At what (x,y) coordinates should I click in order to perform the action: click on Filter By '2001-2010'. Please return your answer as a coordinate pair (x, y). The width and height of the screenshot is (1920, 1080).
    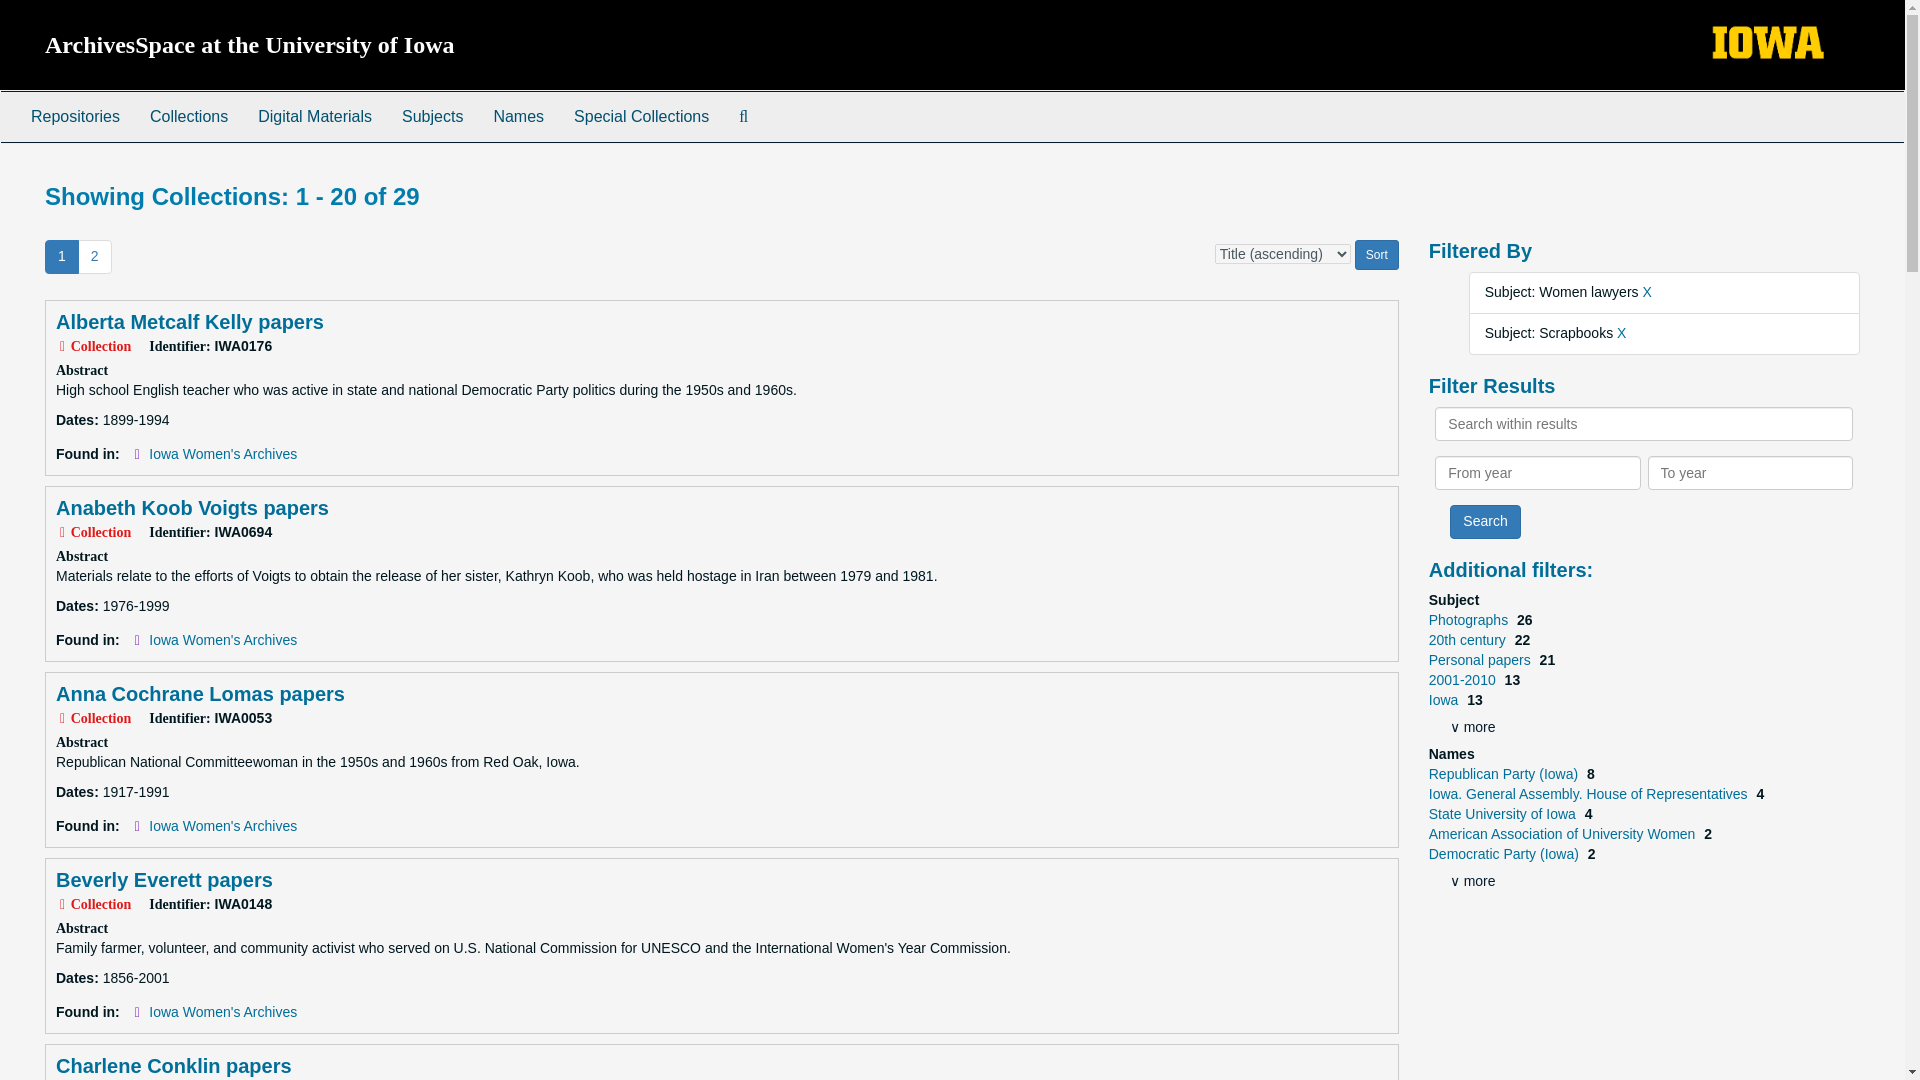
    Looking at the image, I should click on (1464, 679).